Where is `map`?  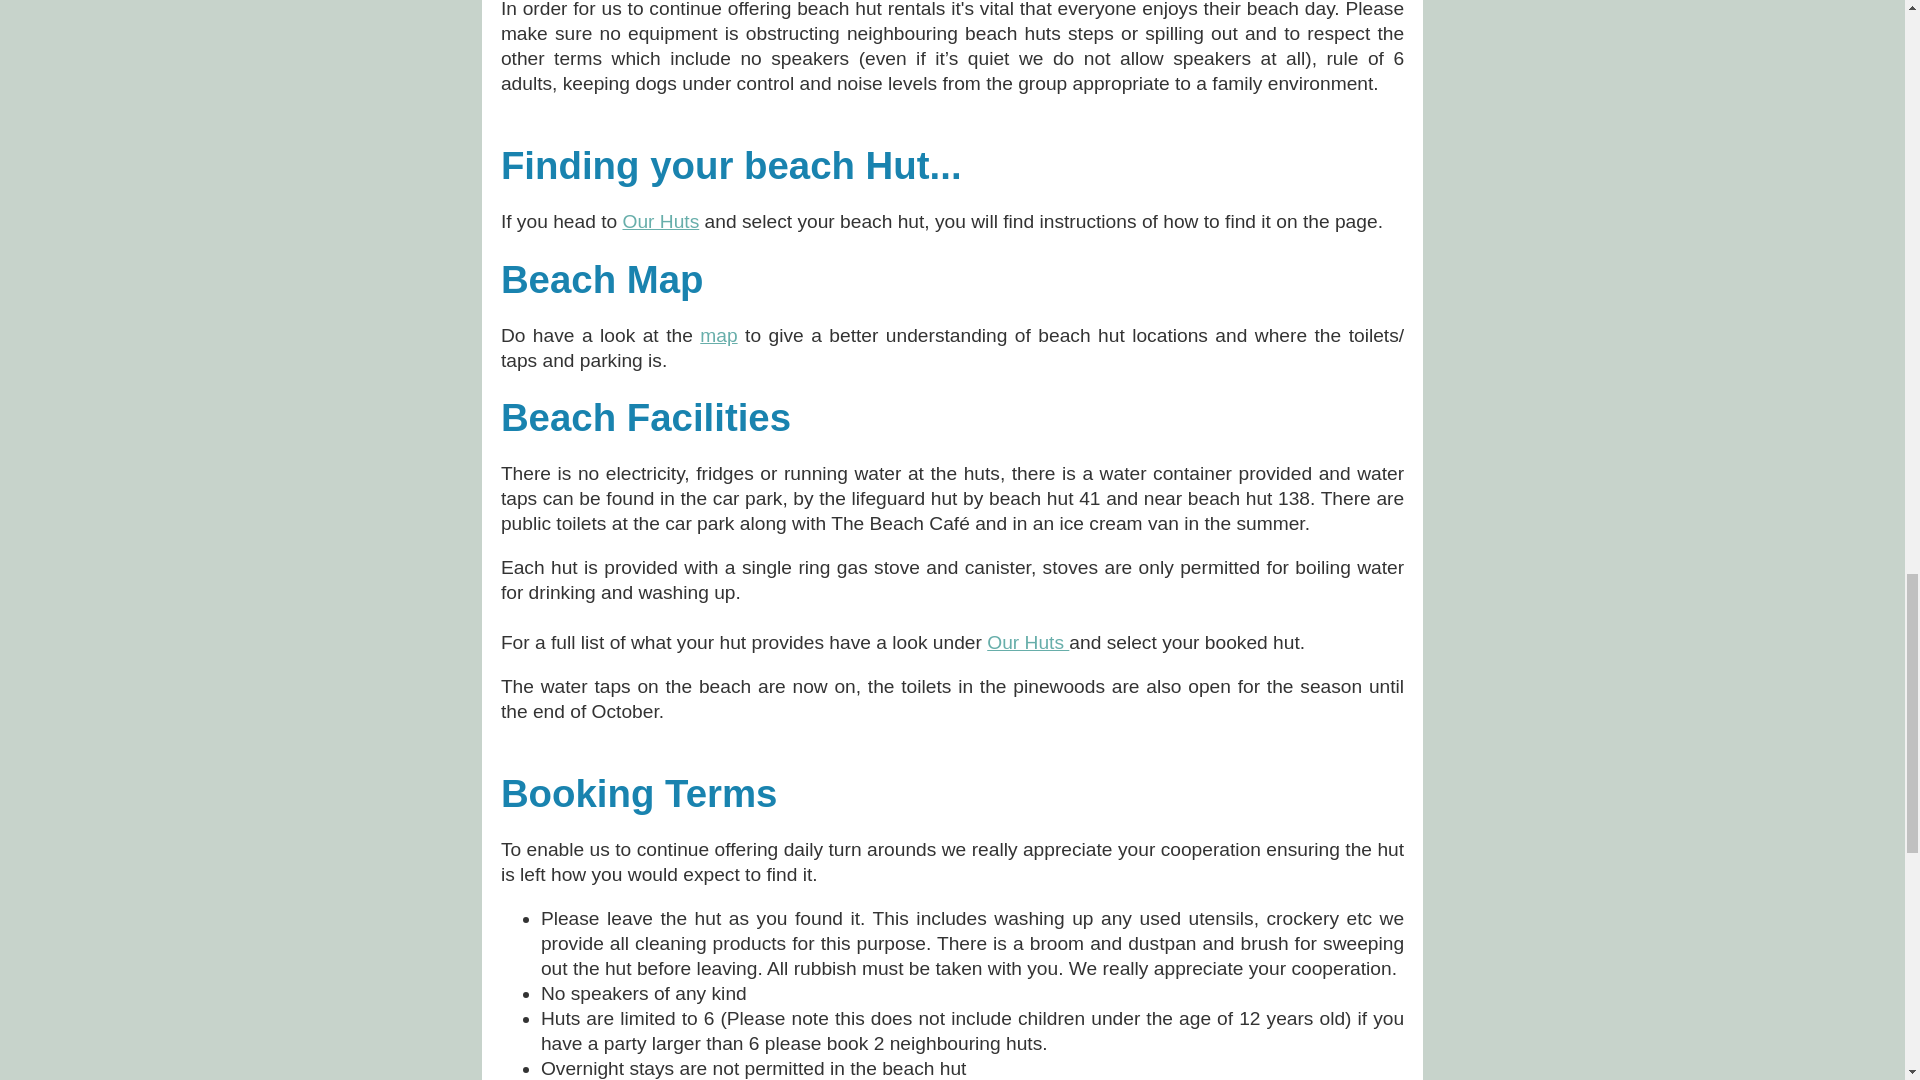
map is located at coordinates (718, 335).